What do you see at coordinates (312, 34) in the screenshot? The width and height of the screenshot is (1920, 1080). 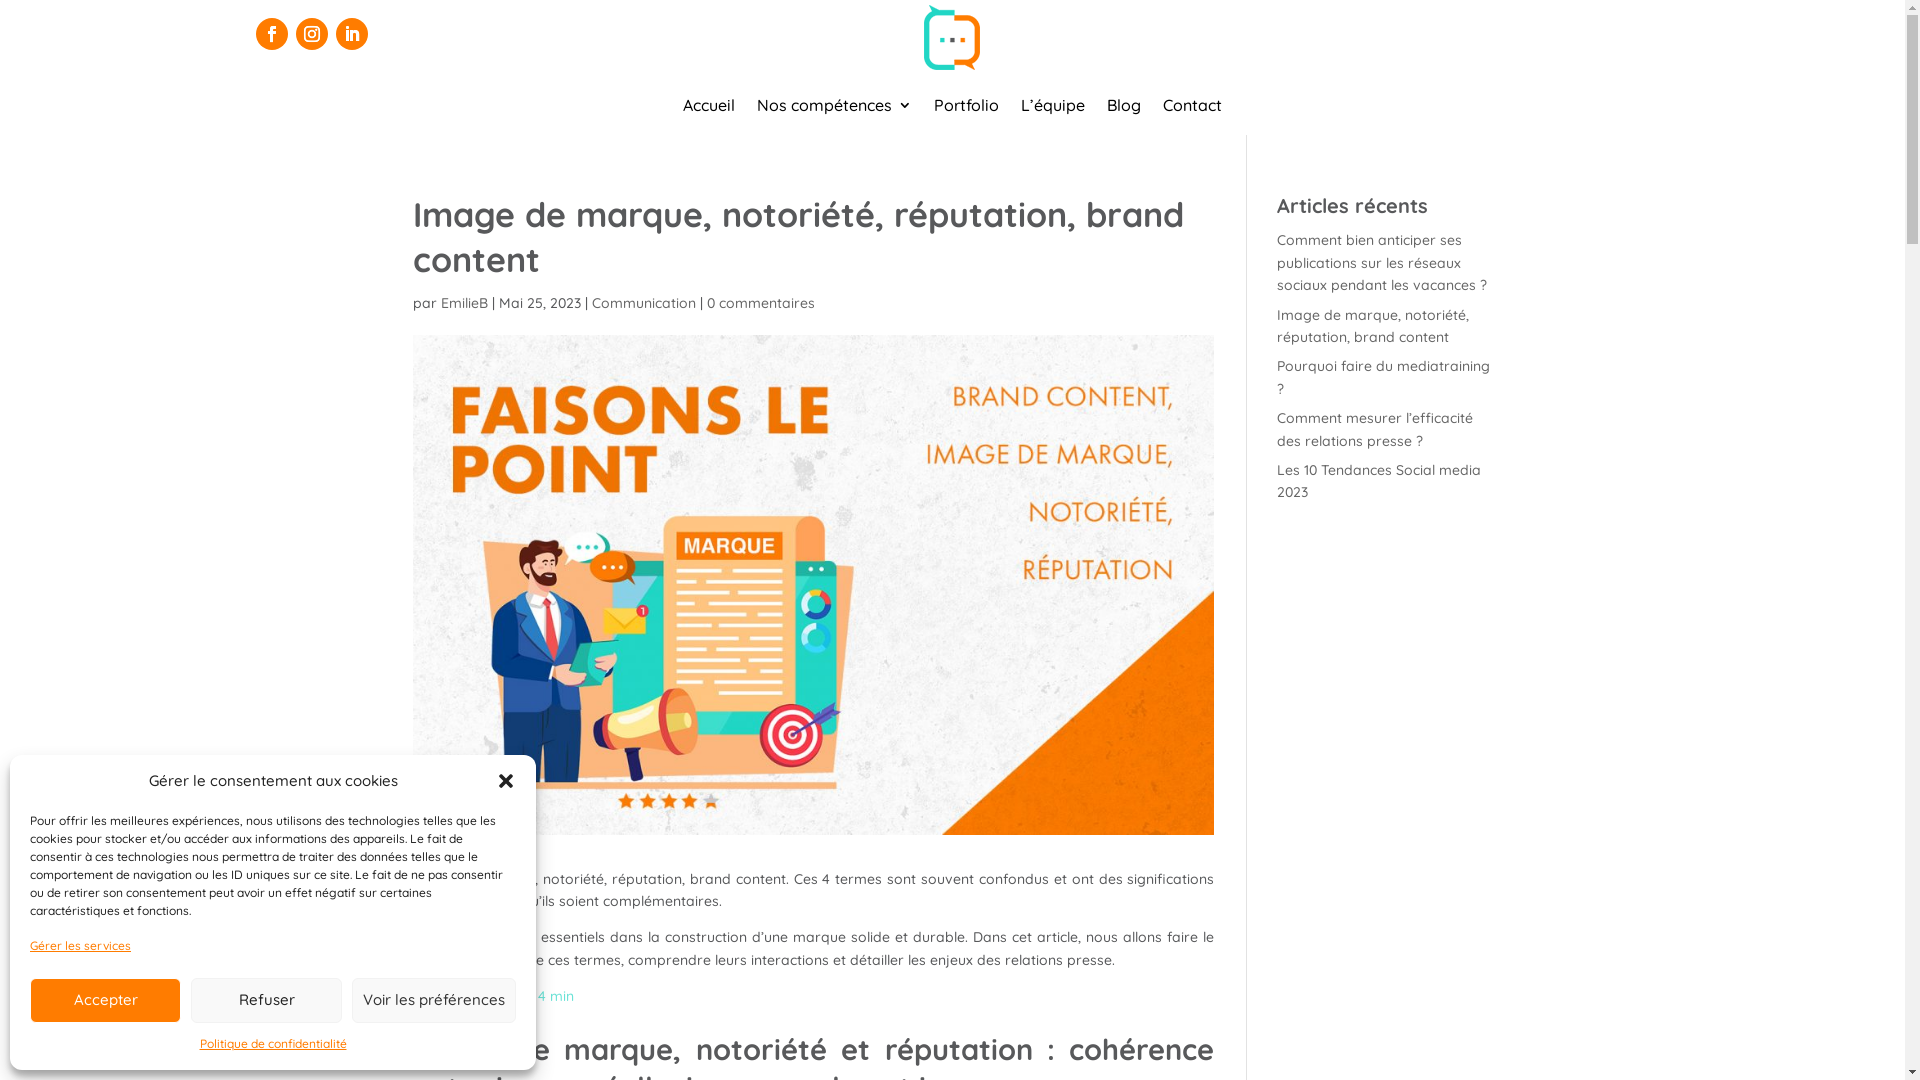 I see `Suivez sur Instagram` at bounding box center [312, 34].